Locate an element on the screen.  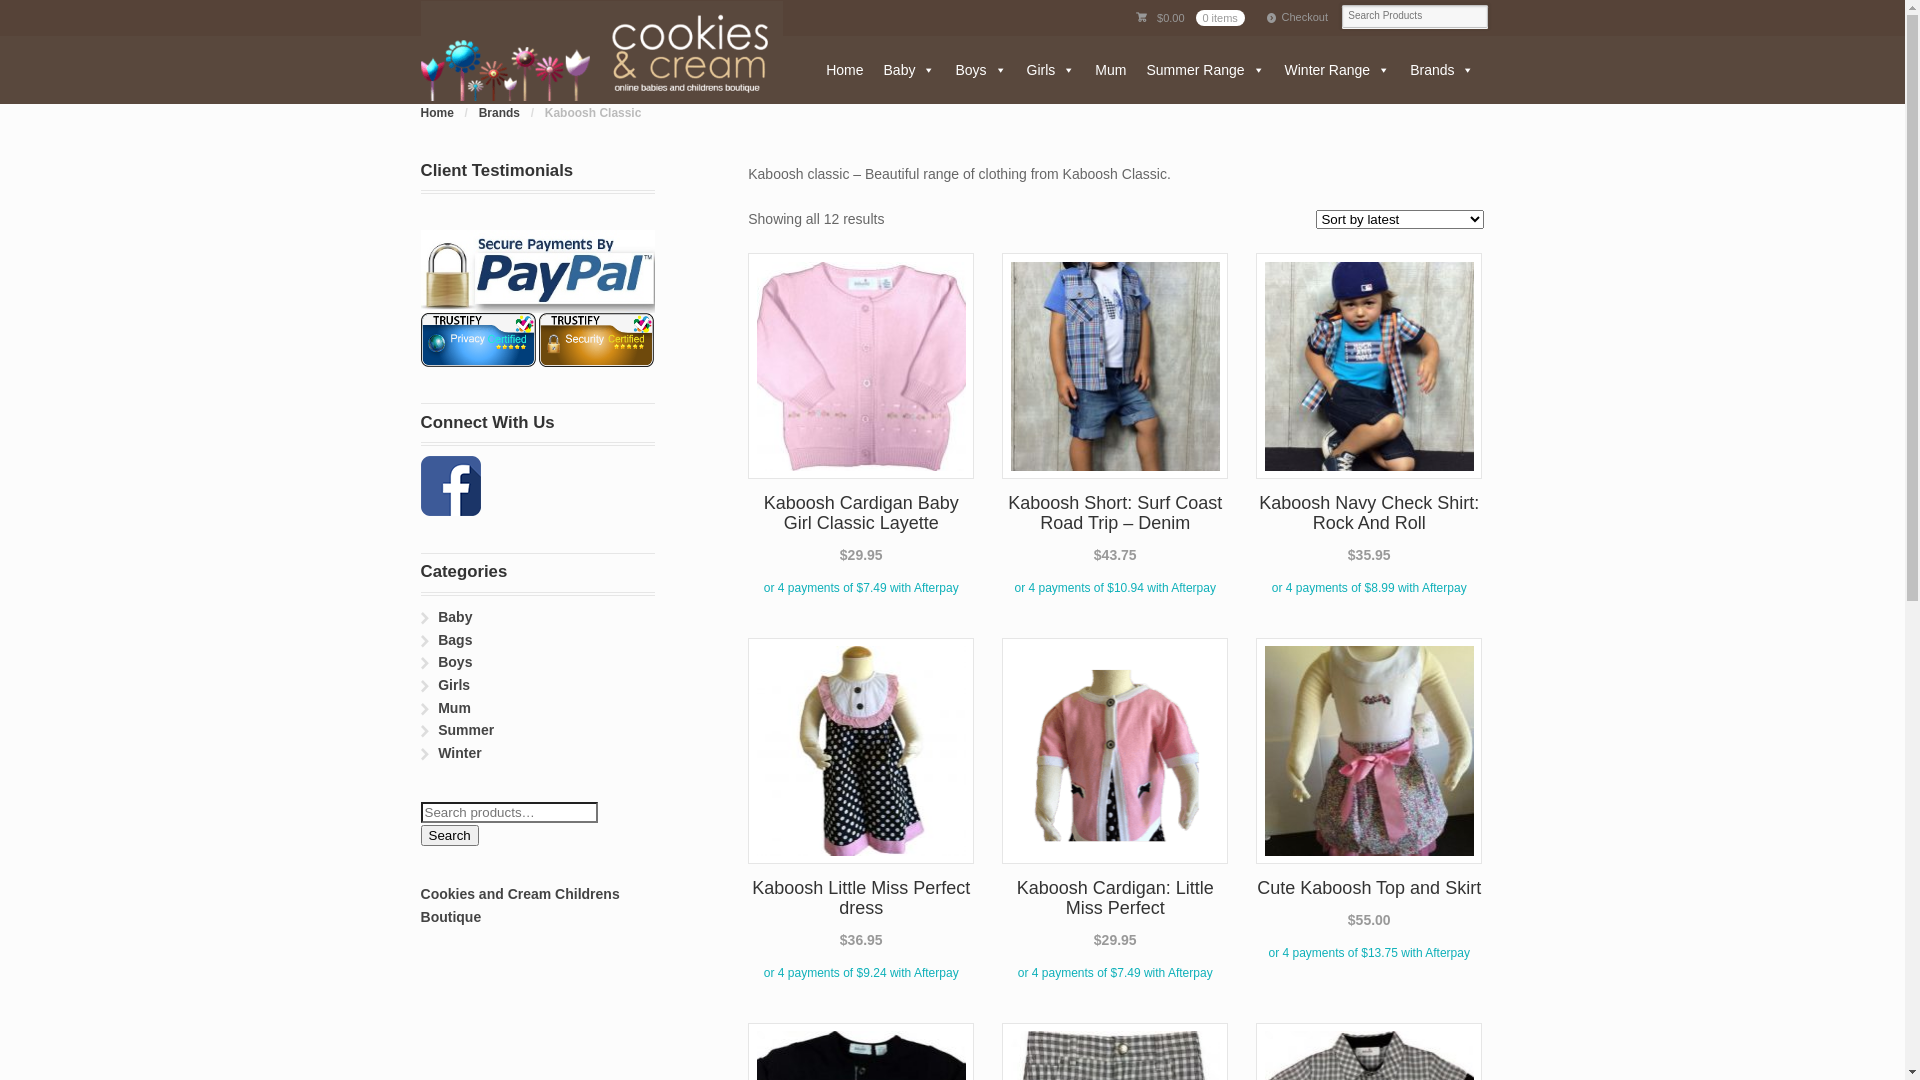
Mum is located at coordinates (1110, 70).